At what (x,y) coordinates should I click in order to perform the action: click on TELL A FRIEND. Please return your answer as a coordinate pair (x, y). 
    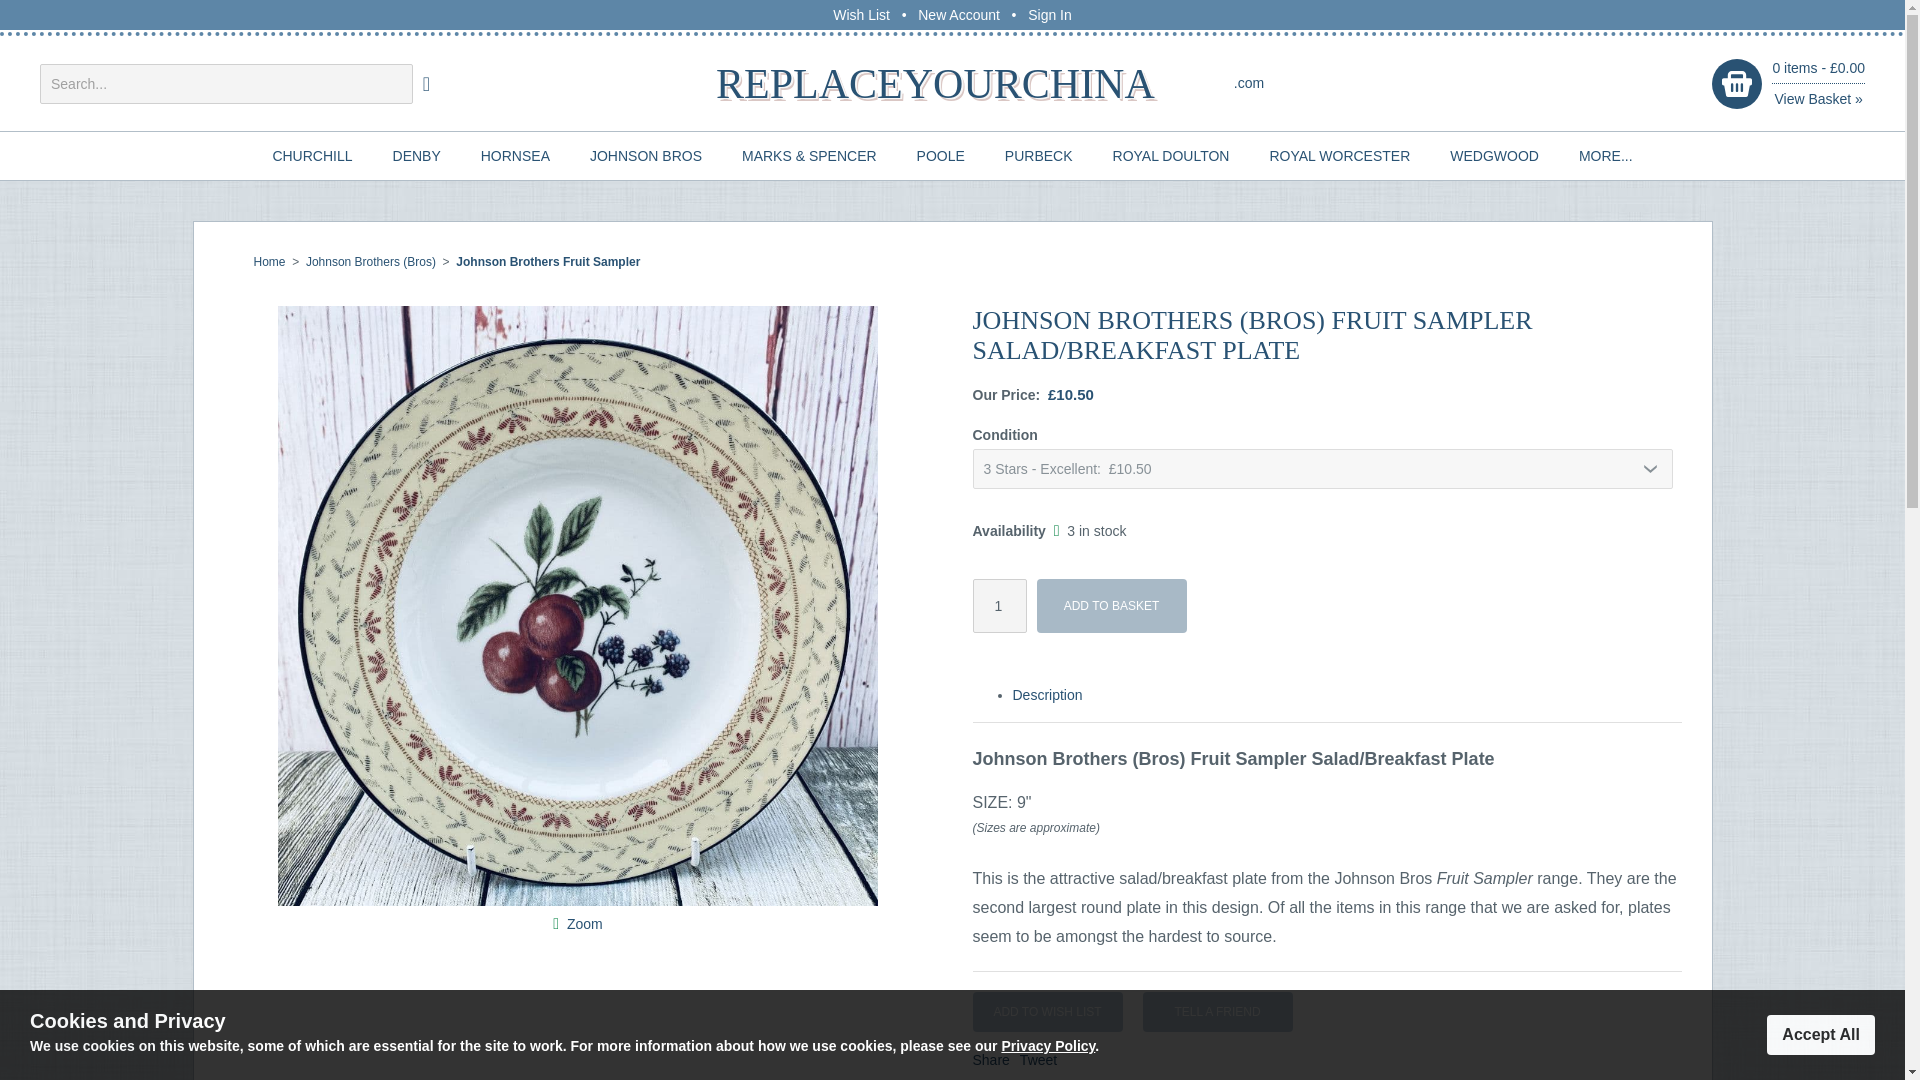
    Looking at the image, I should click on (1217, 1012).